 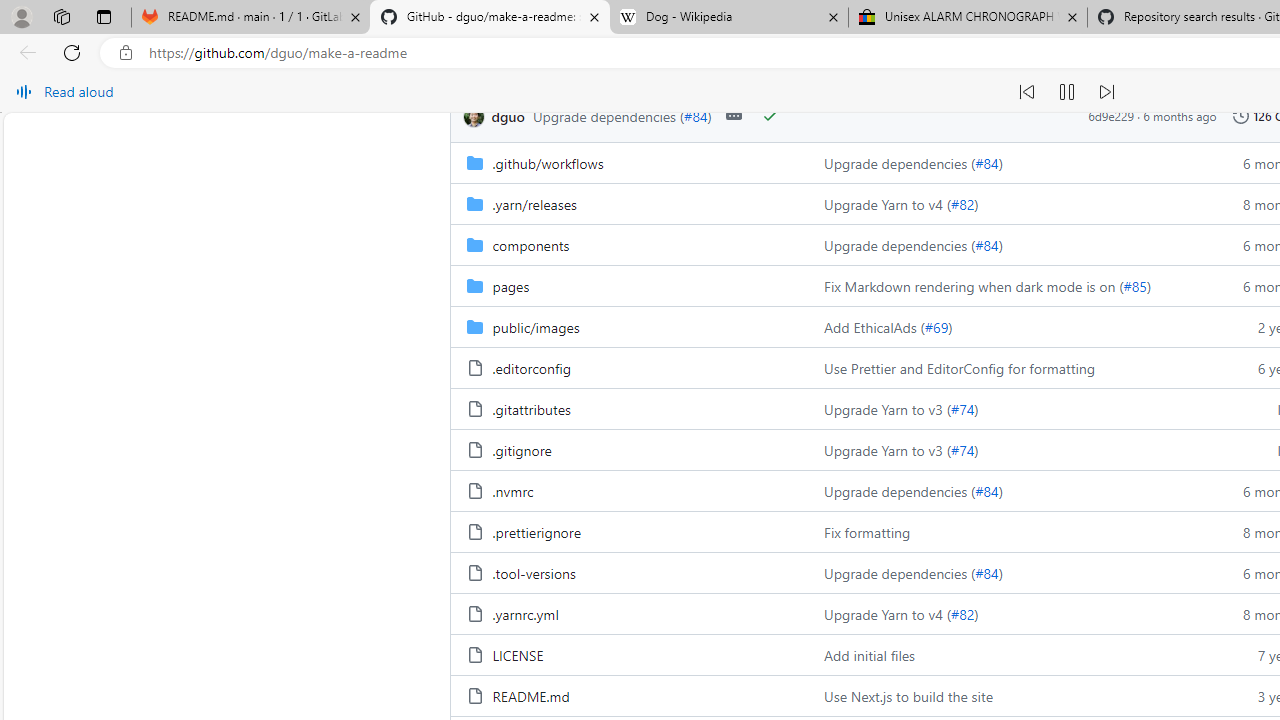 I want to click on #82, so click(x=962, y=614).